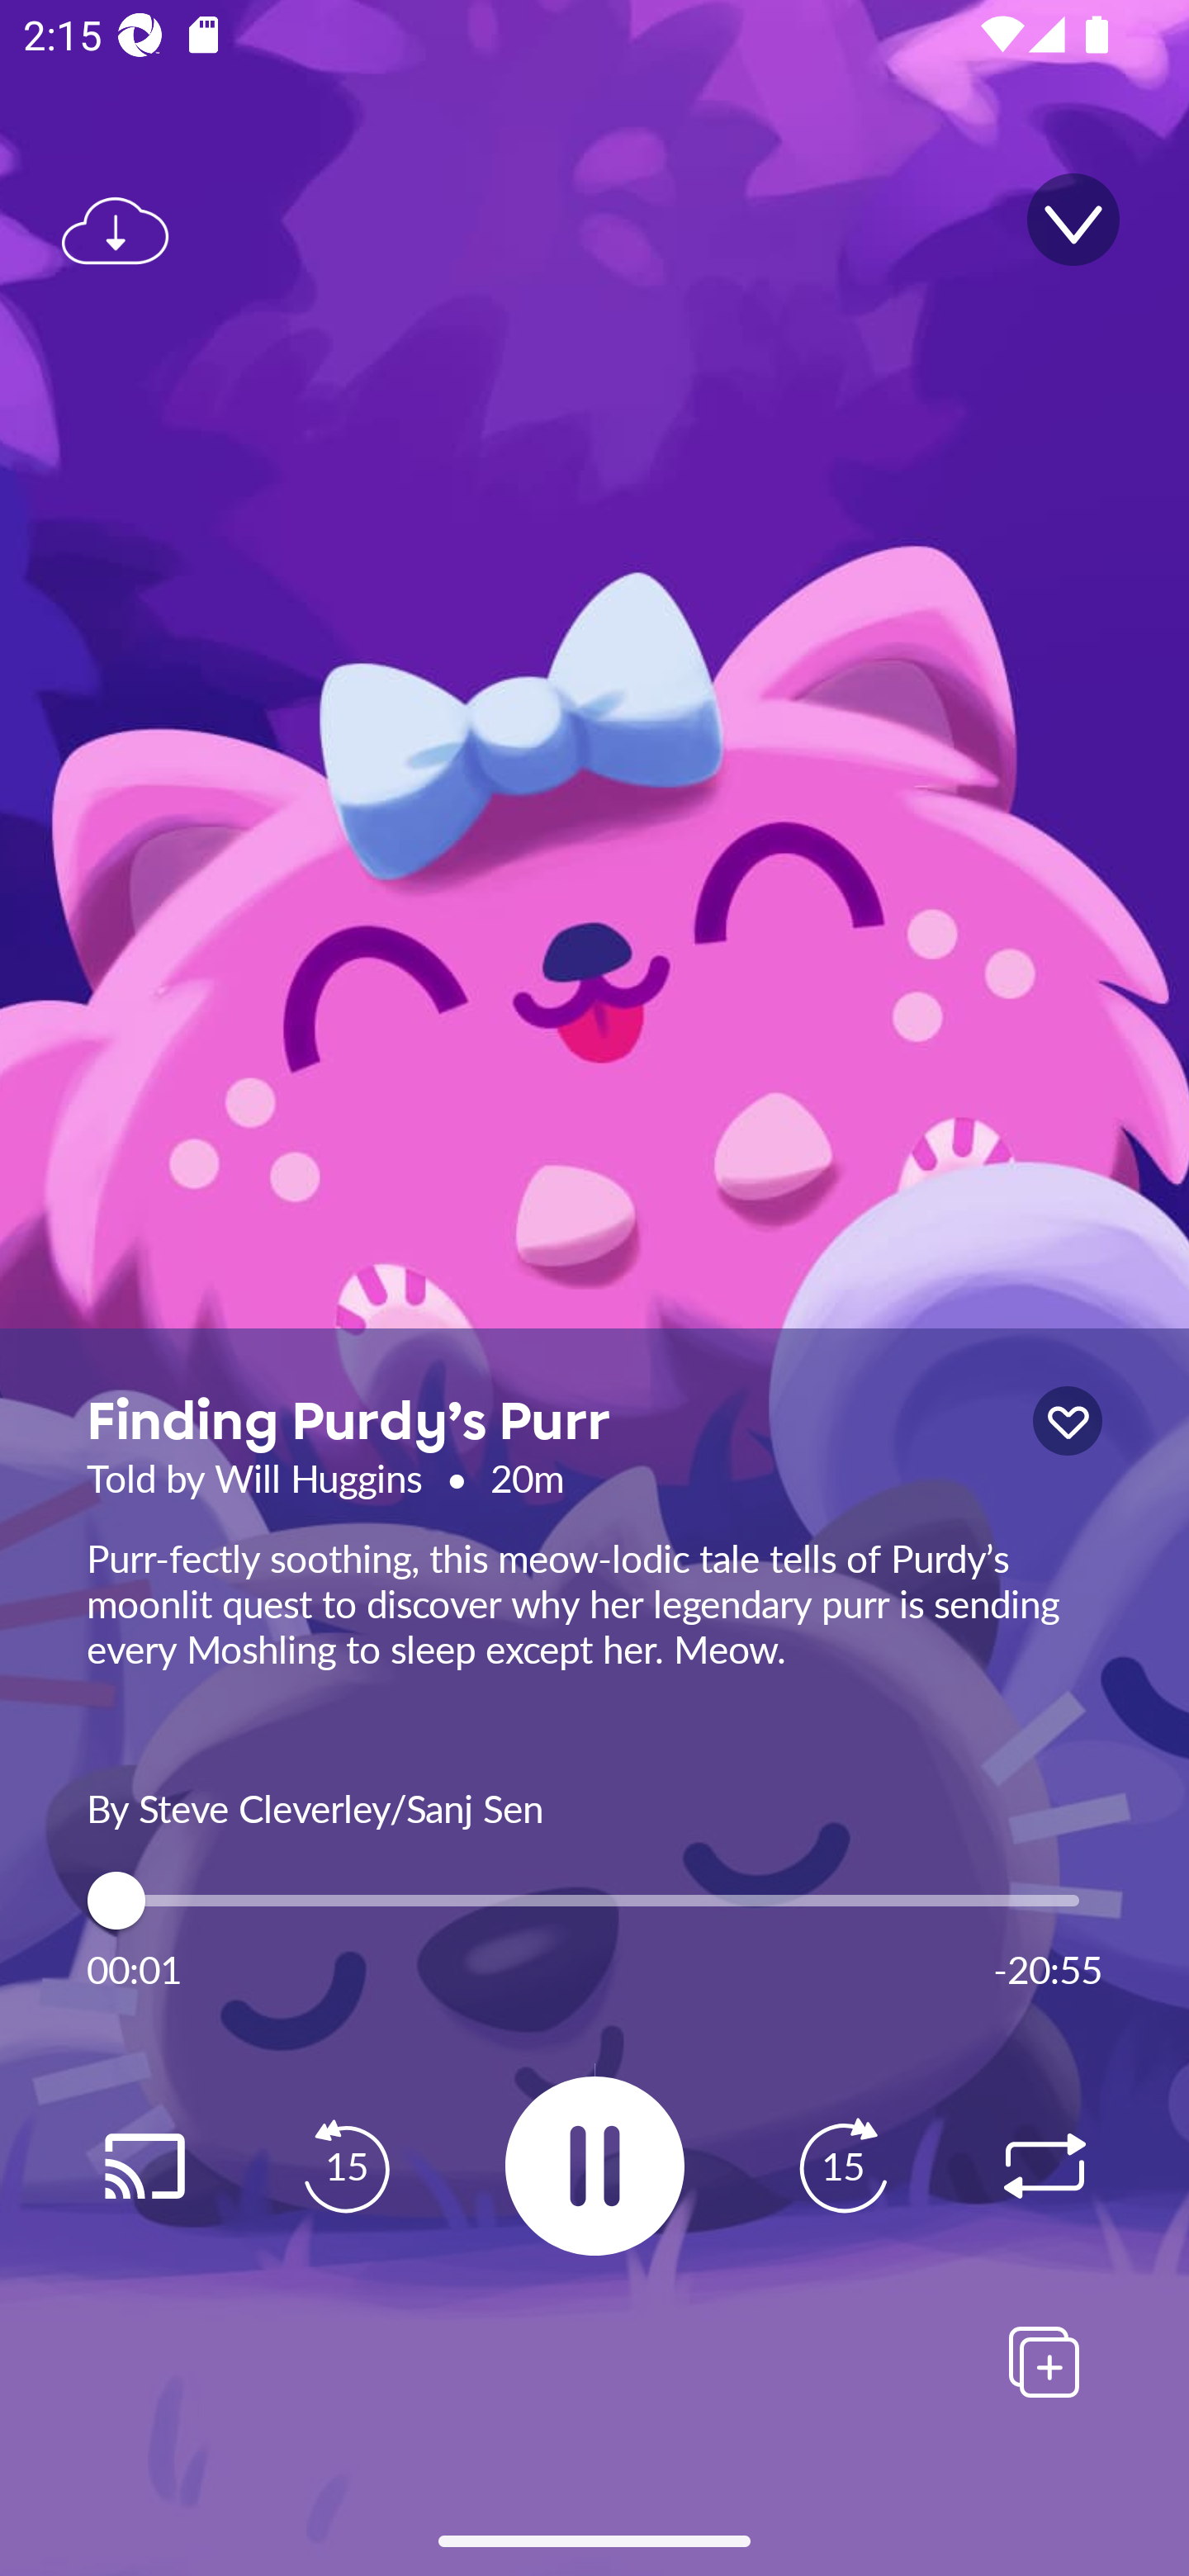  I want to click on Add To Playlists, so click(1044, 2361).